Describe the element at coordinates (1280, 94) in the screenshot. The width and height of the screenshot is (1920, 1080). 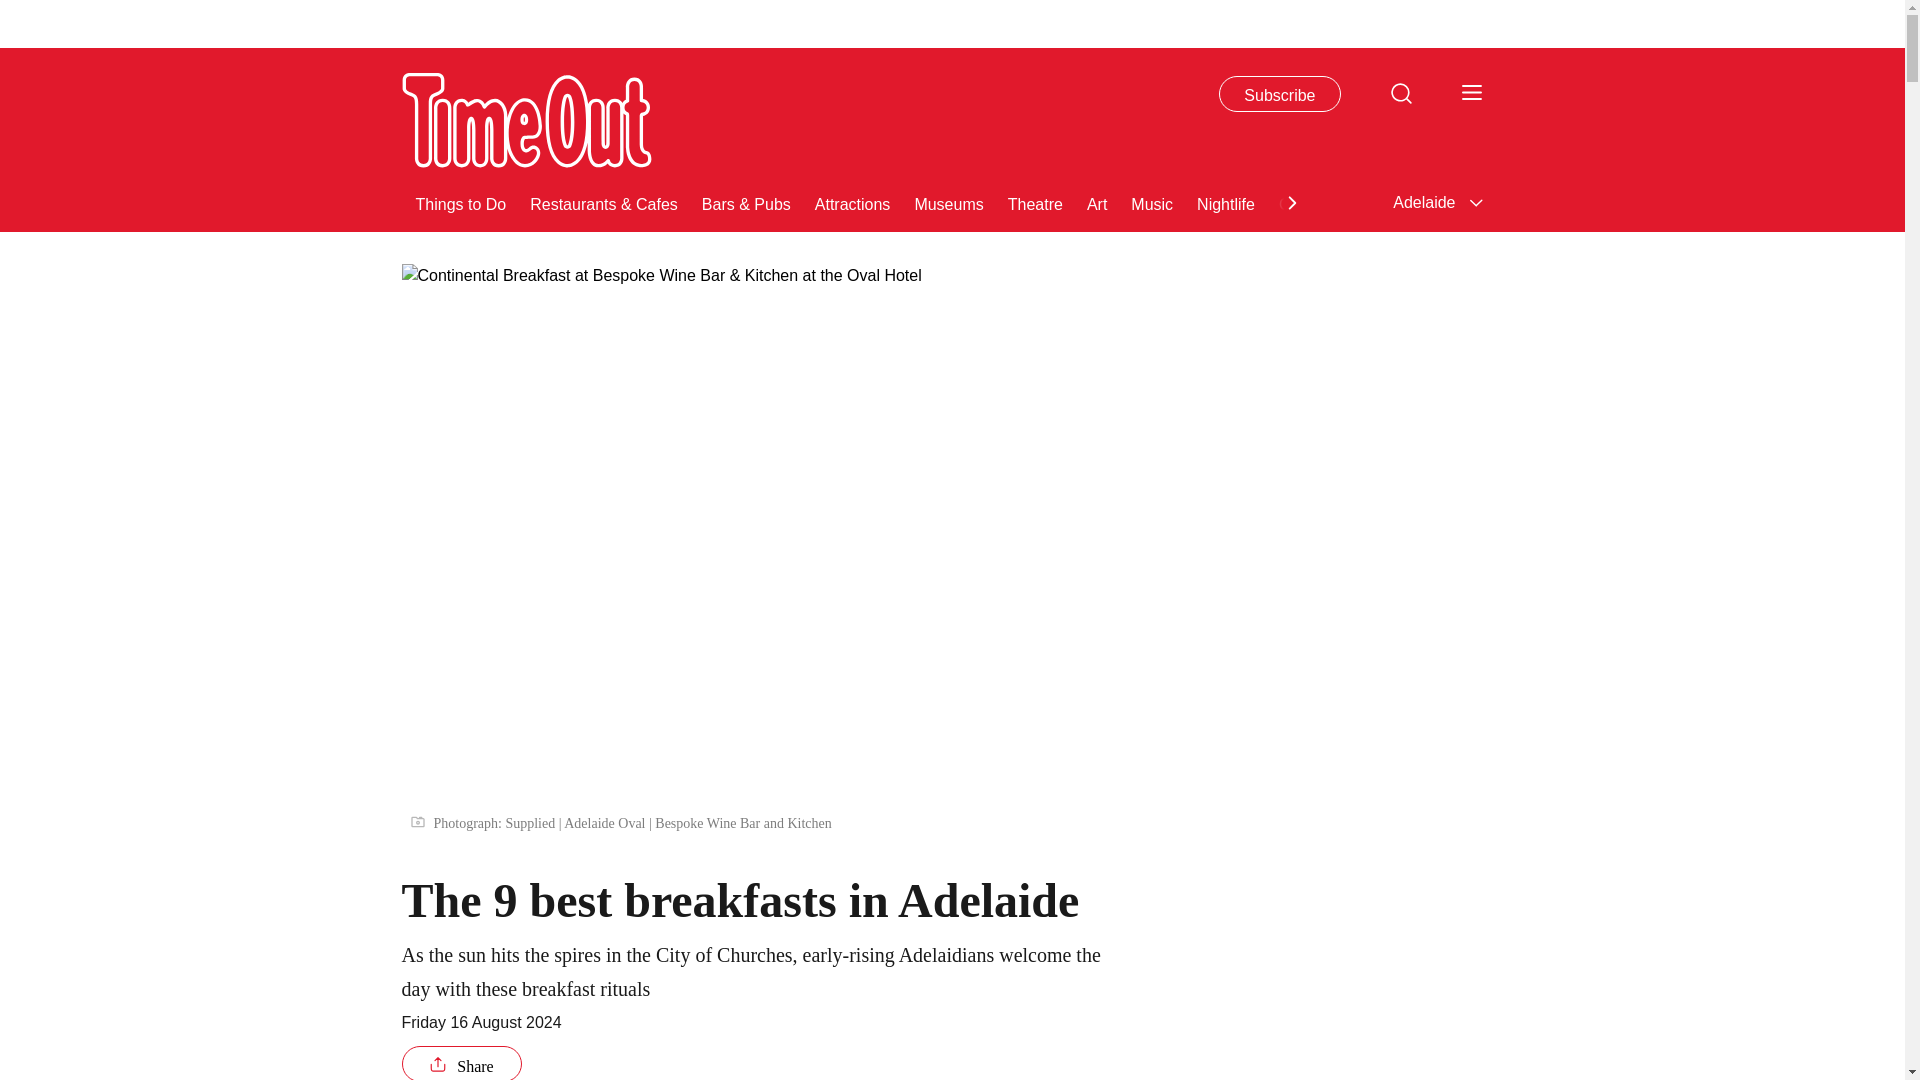
I see `Subscribe` at that location.